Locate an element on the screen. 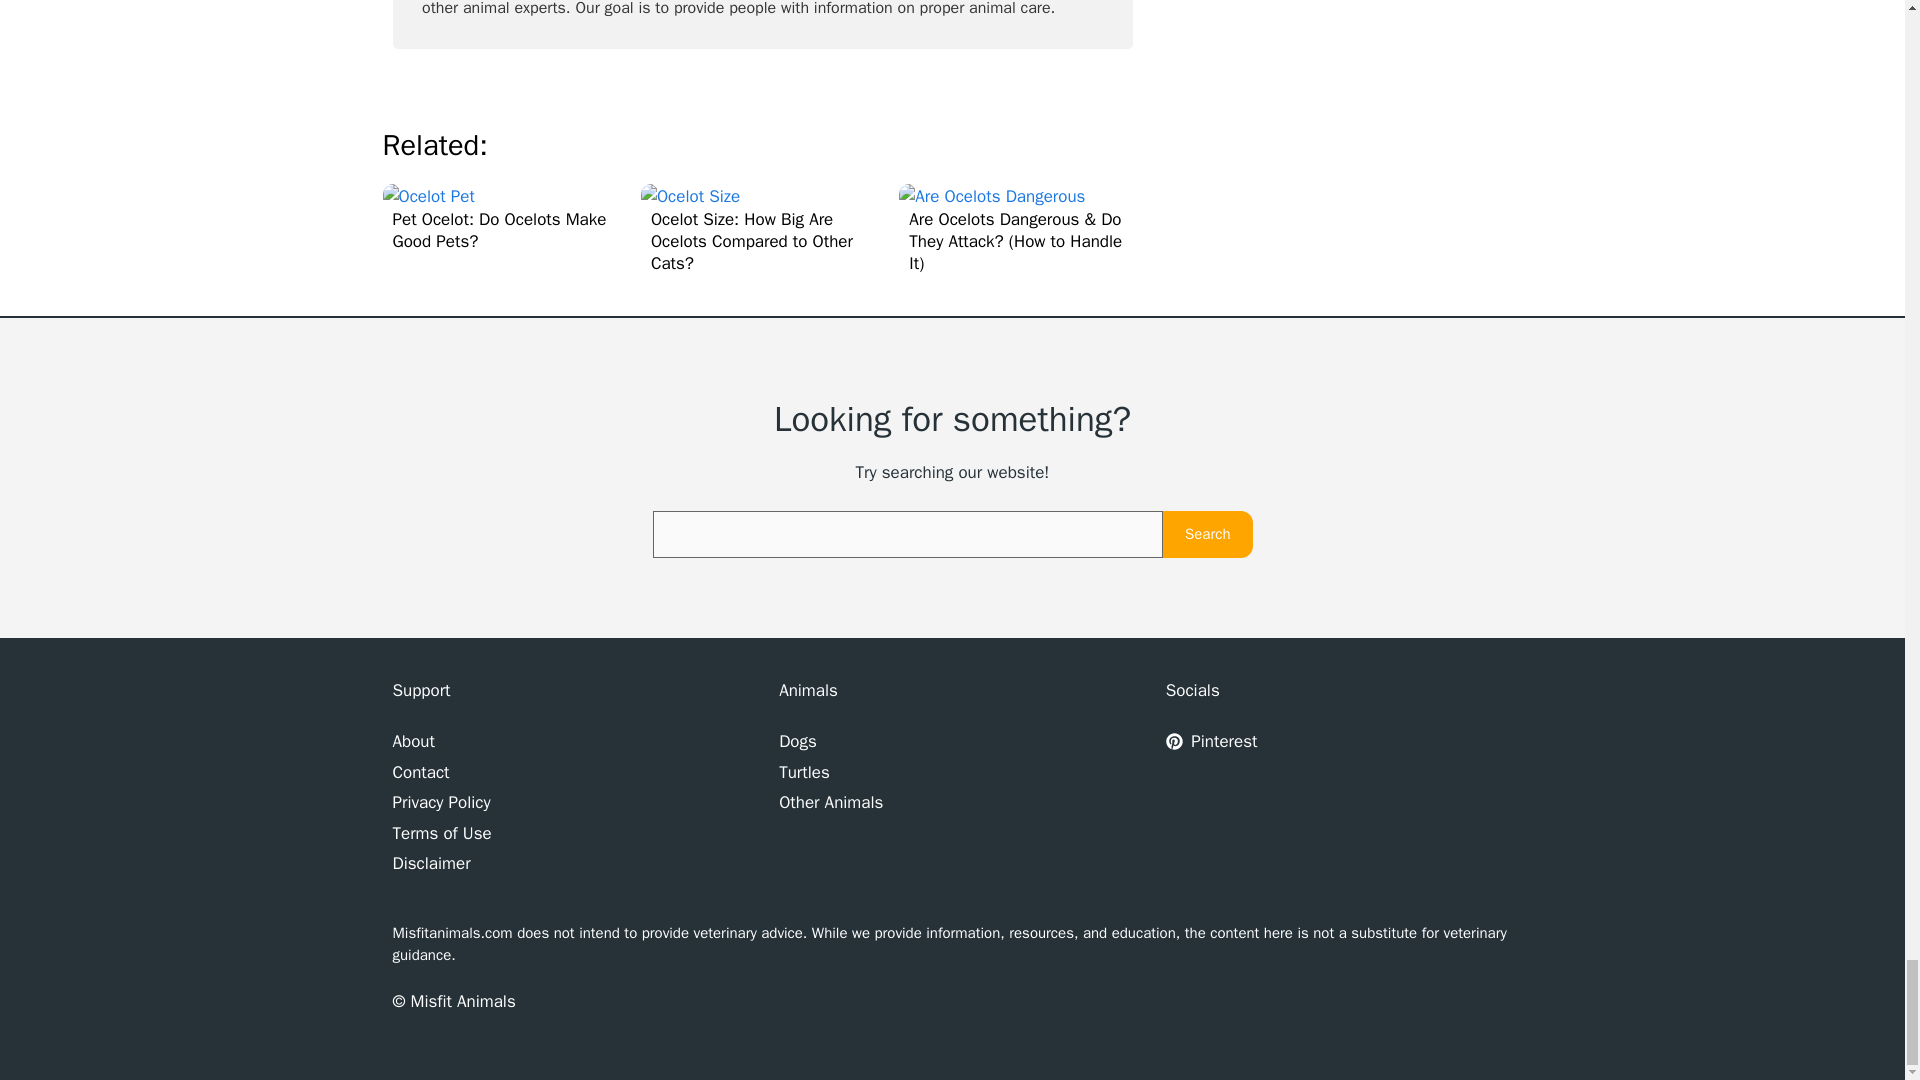 This screenshot has width=1920, height=1080. Ocelot Size: How Big Are Ocelots Compared to Other Cats? is located at coordinates (762, 230).